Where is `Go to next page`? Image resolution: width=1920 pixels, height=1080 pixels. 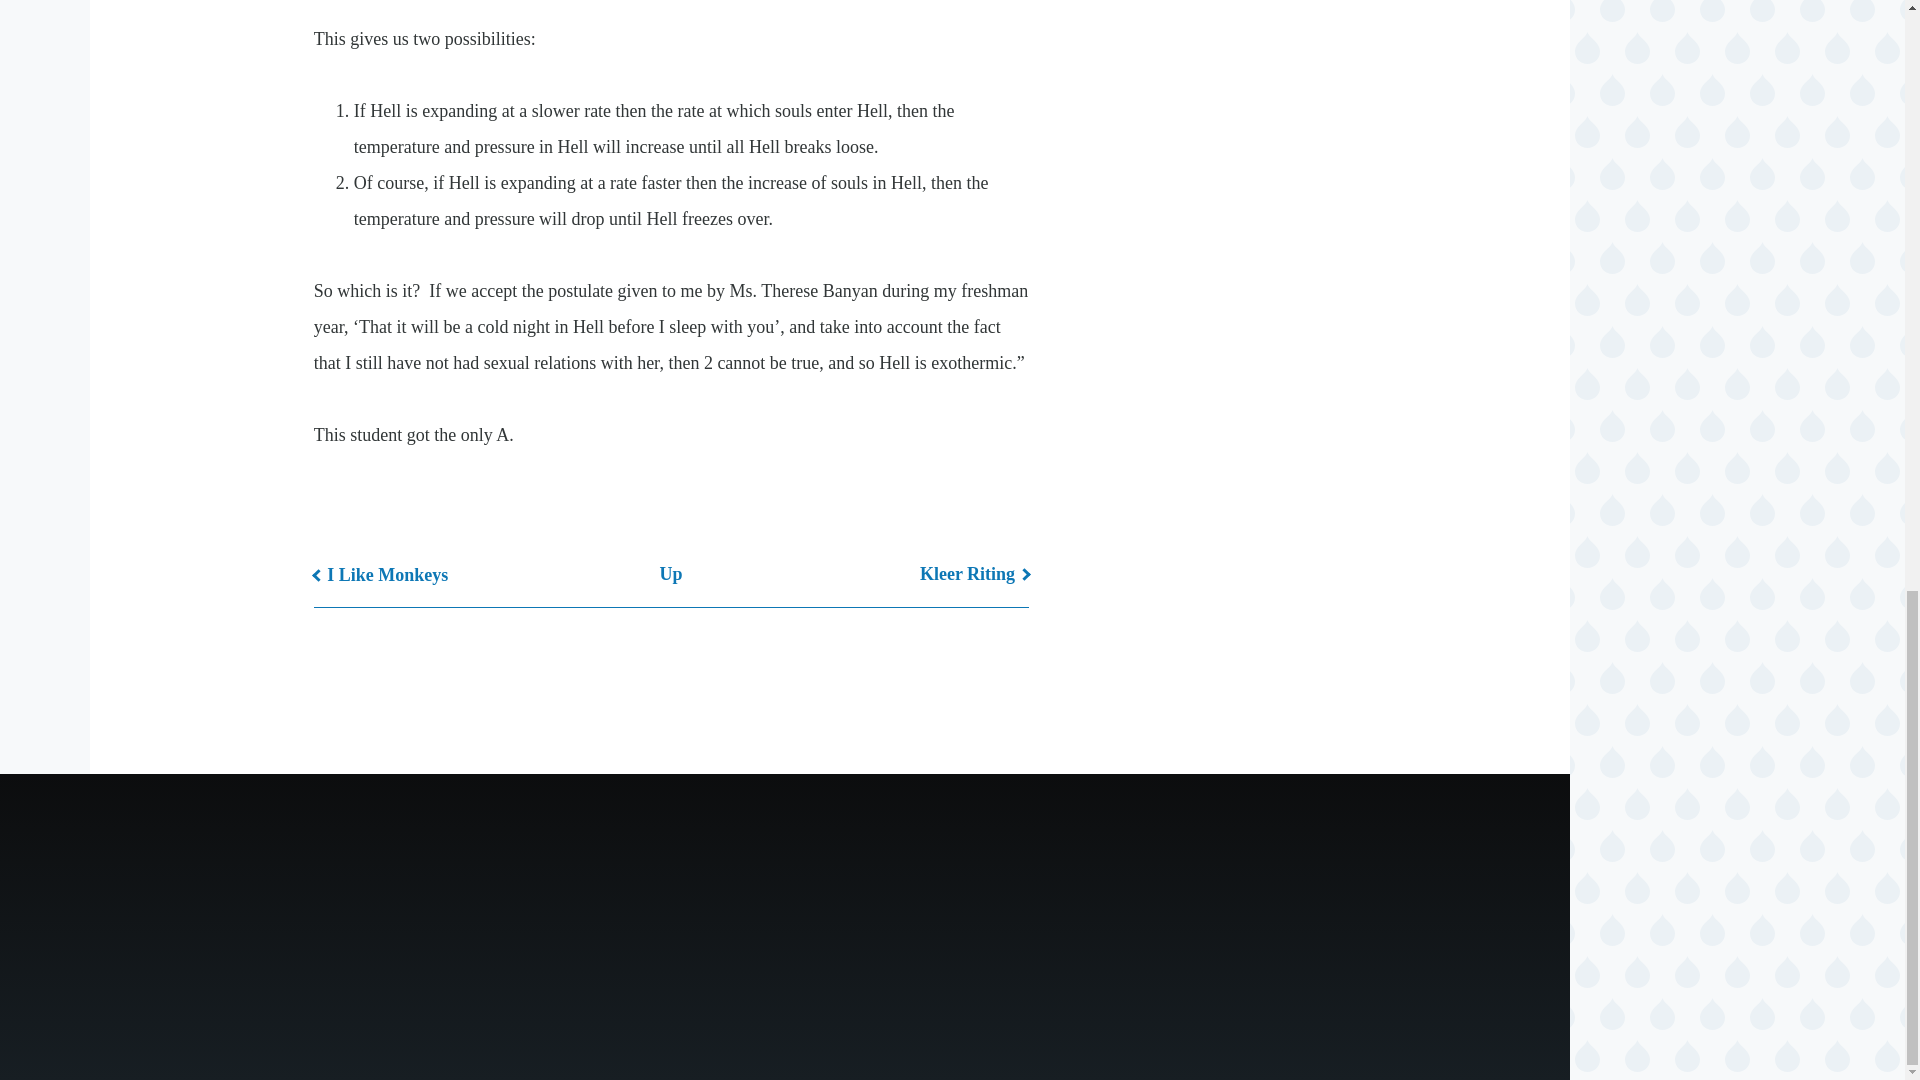 Go to next page is located at coordinates (974, 574).